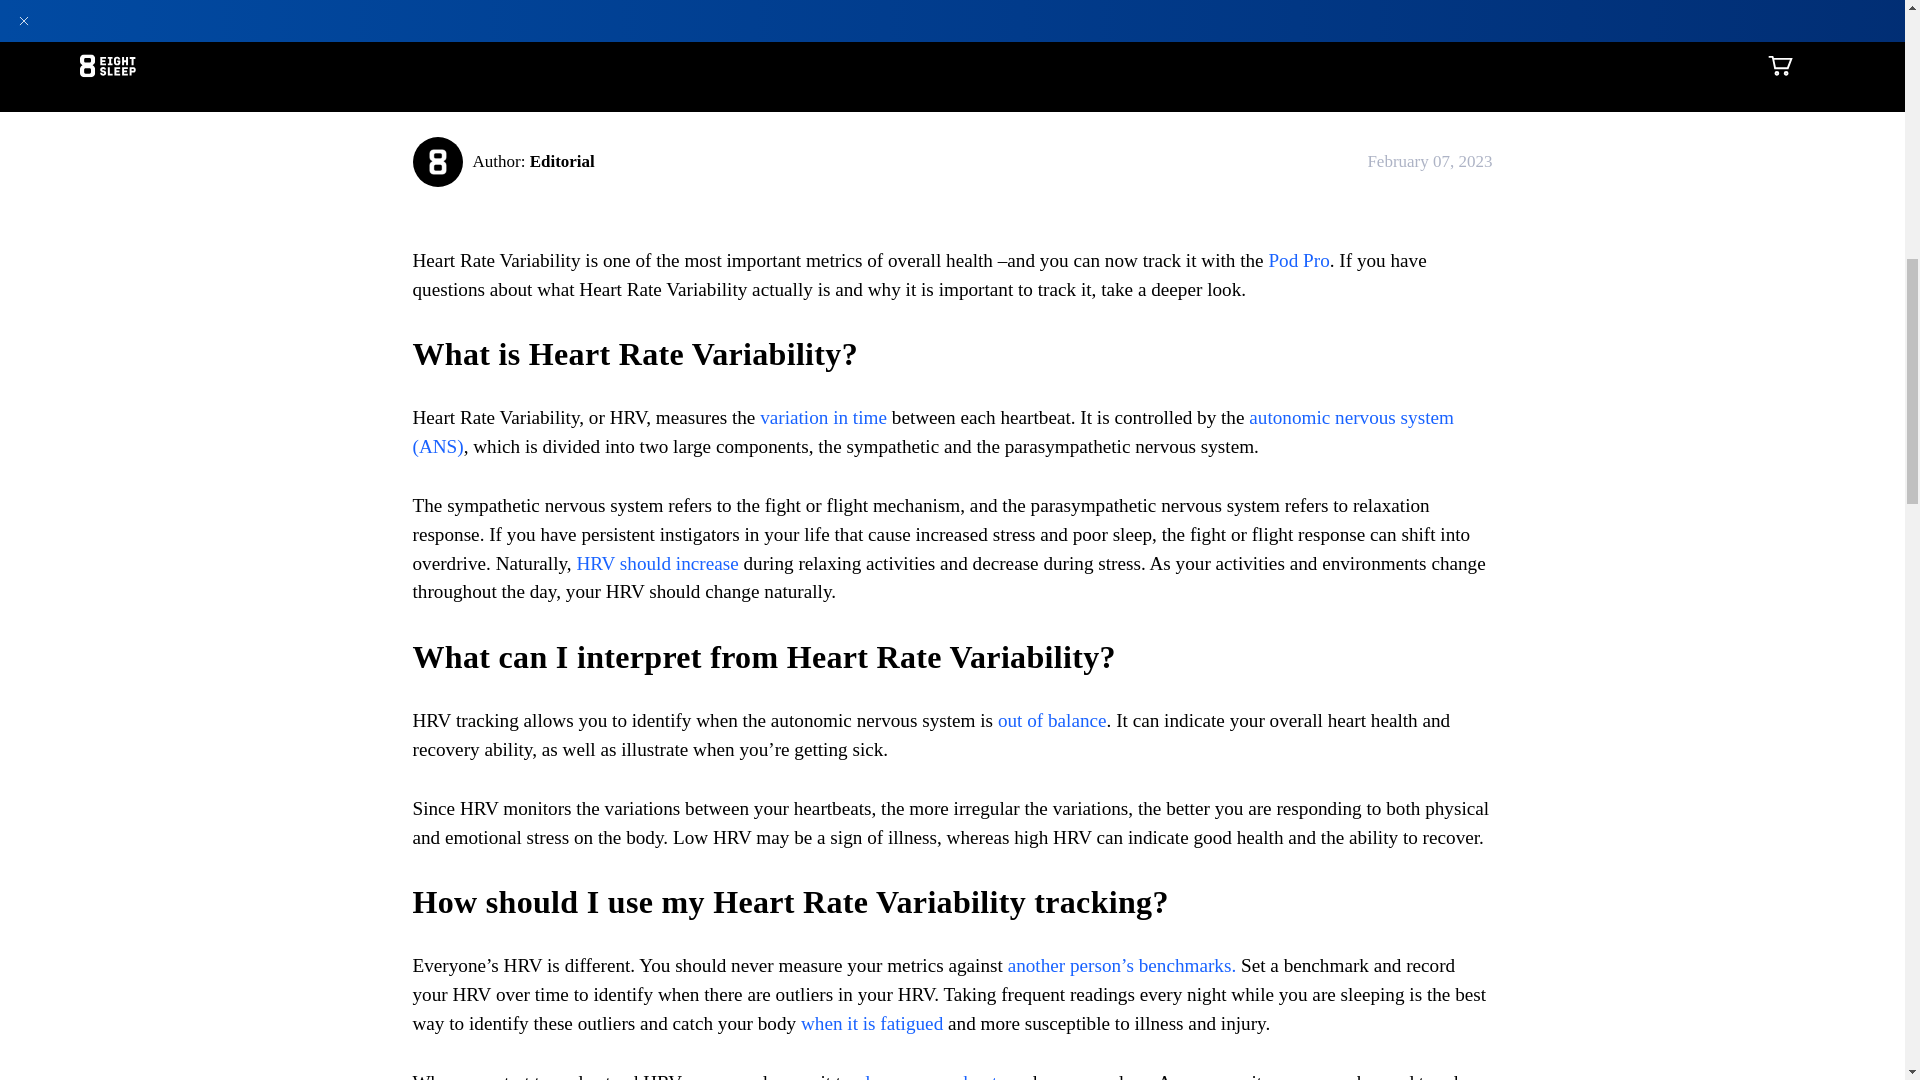 The image size is (1920, 1080). Describe the element at coordinates (871, 1023) in the screenshot. I see `when it is fatigued` at that location.